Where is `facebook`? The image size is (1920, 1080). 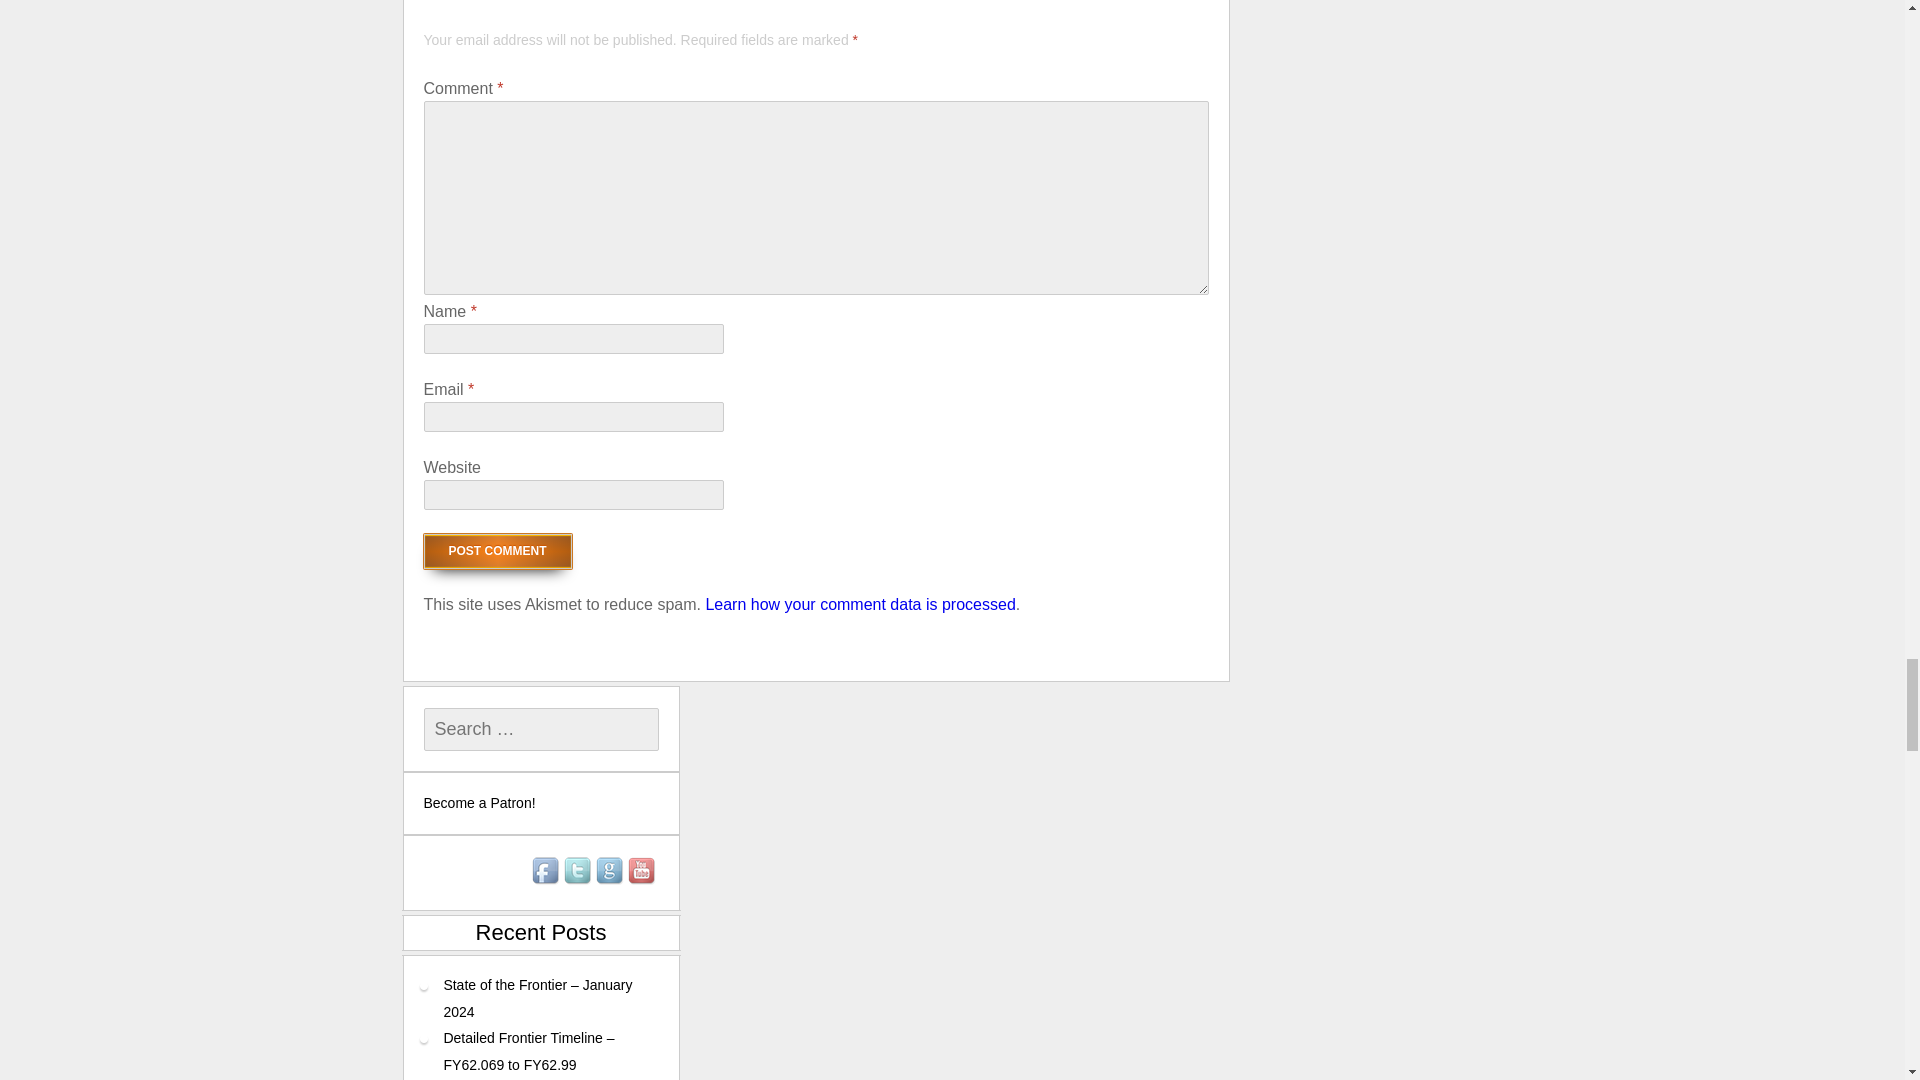 facebook is located at coordinates (546, 872).